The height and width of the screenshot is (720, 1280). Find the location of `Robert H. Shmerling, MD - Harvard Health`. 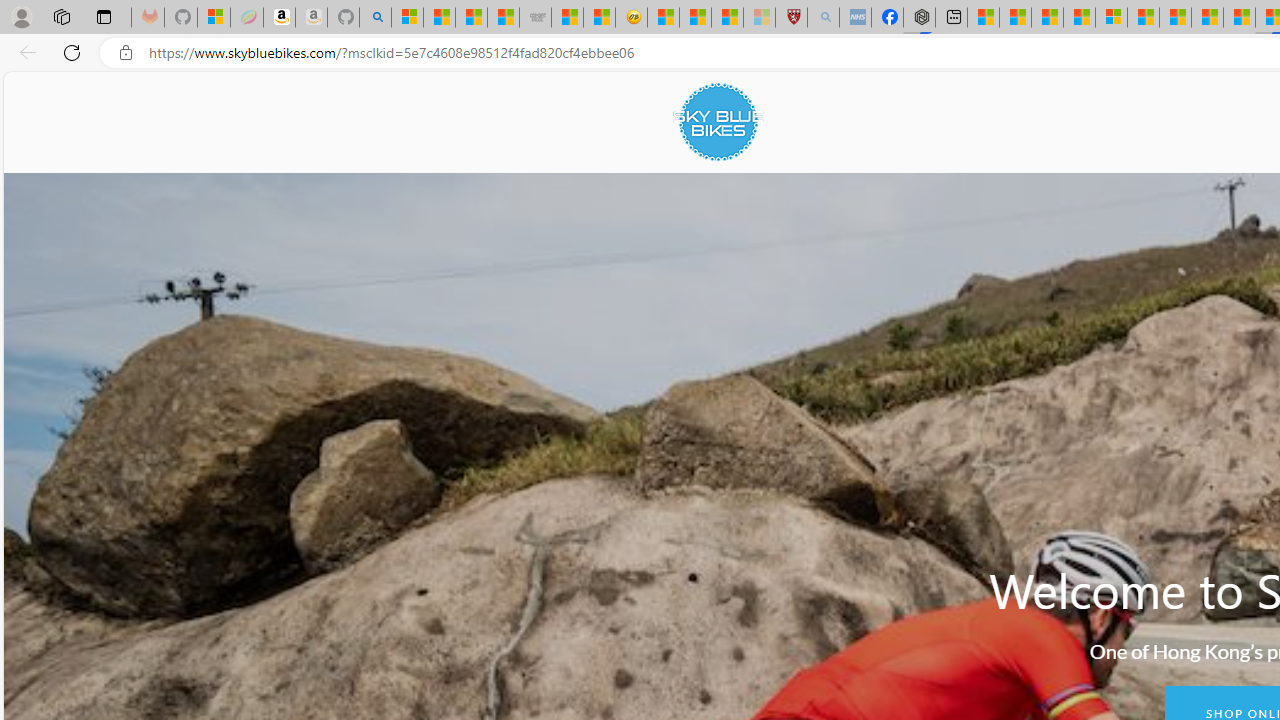

Robert H. Shmerling, MD - Harvard Health is located at coordinates (791, 18).